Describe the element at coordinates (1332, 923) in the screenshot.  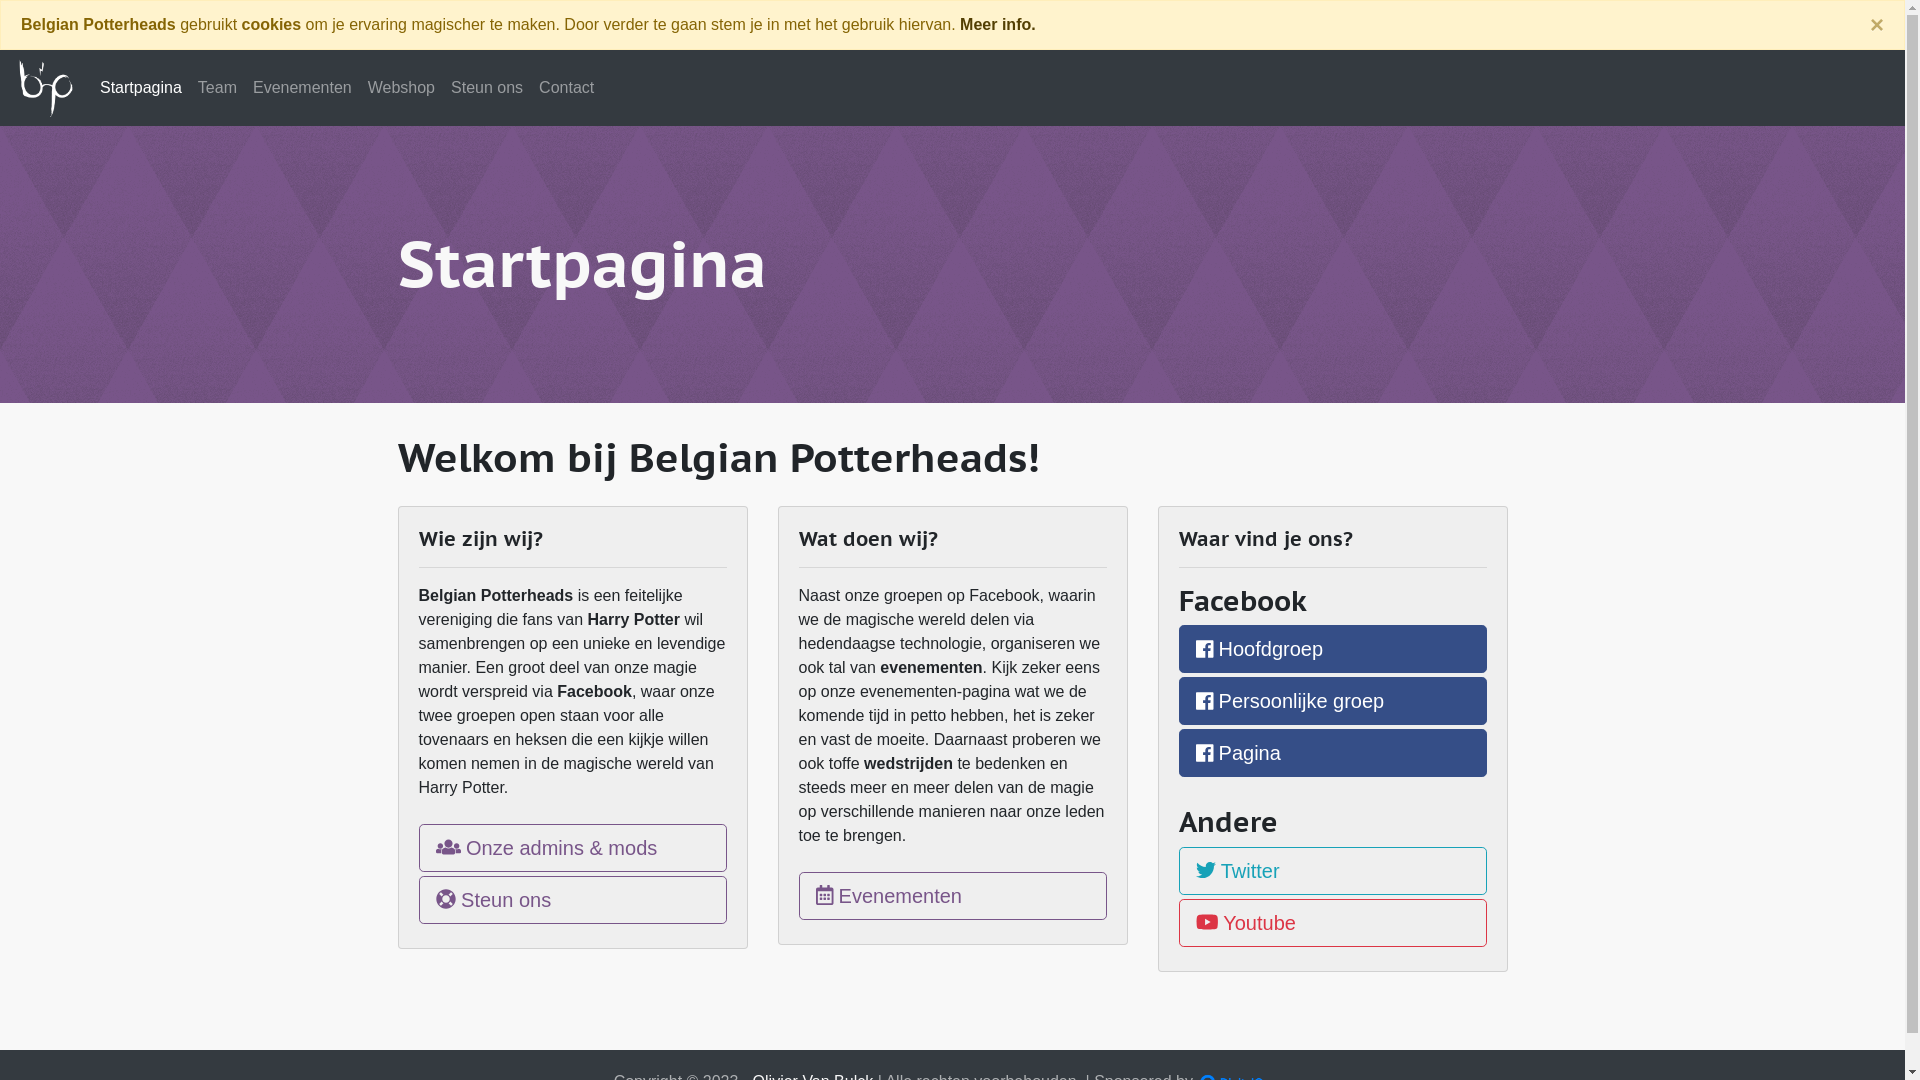
I see `Youtube` at that location.